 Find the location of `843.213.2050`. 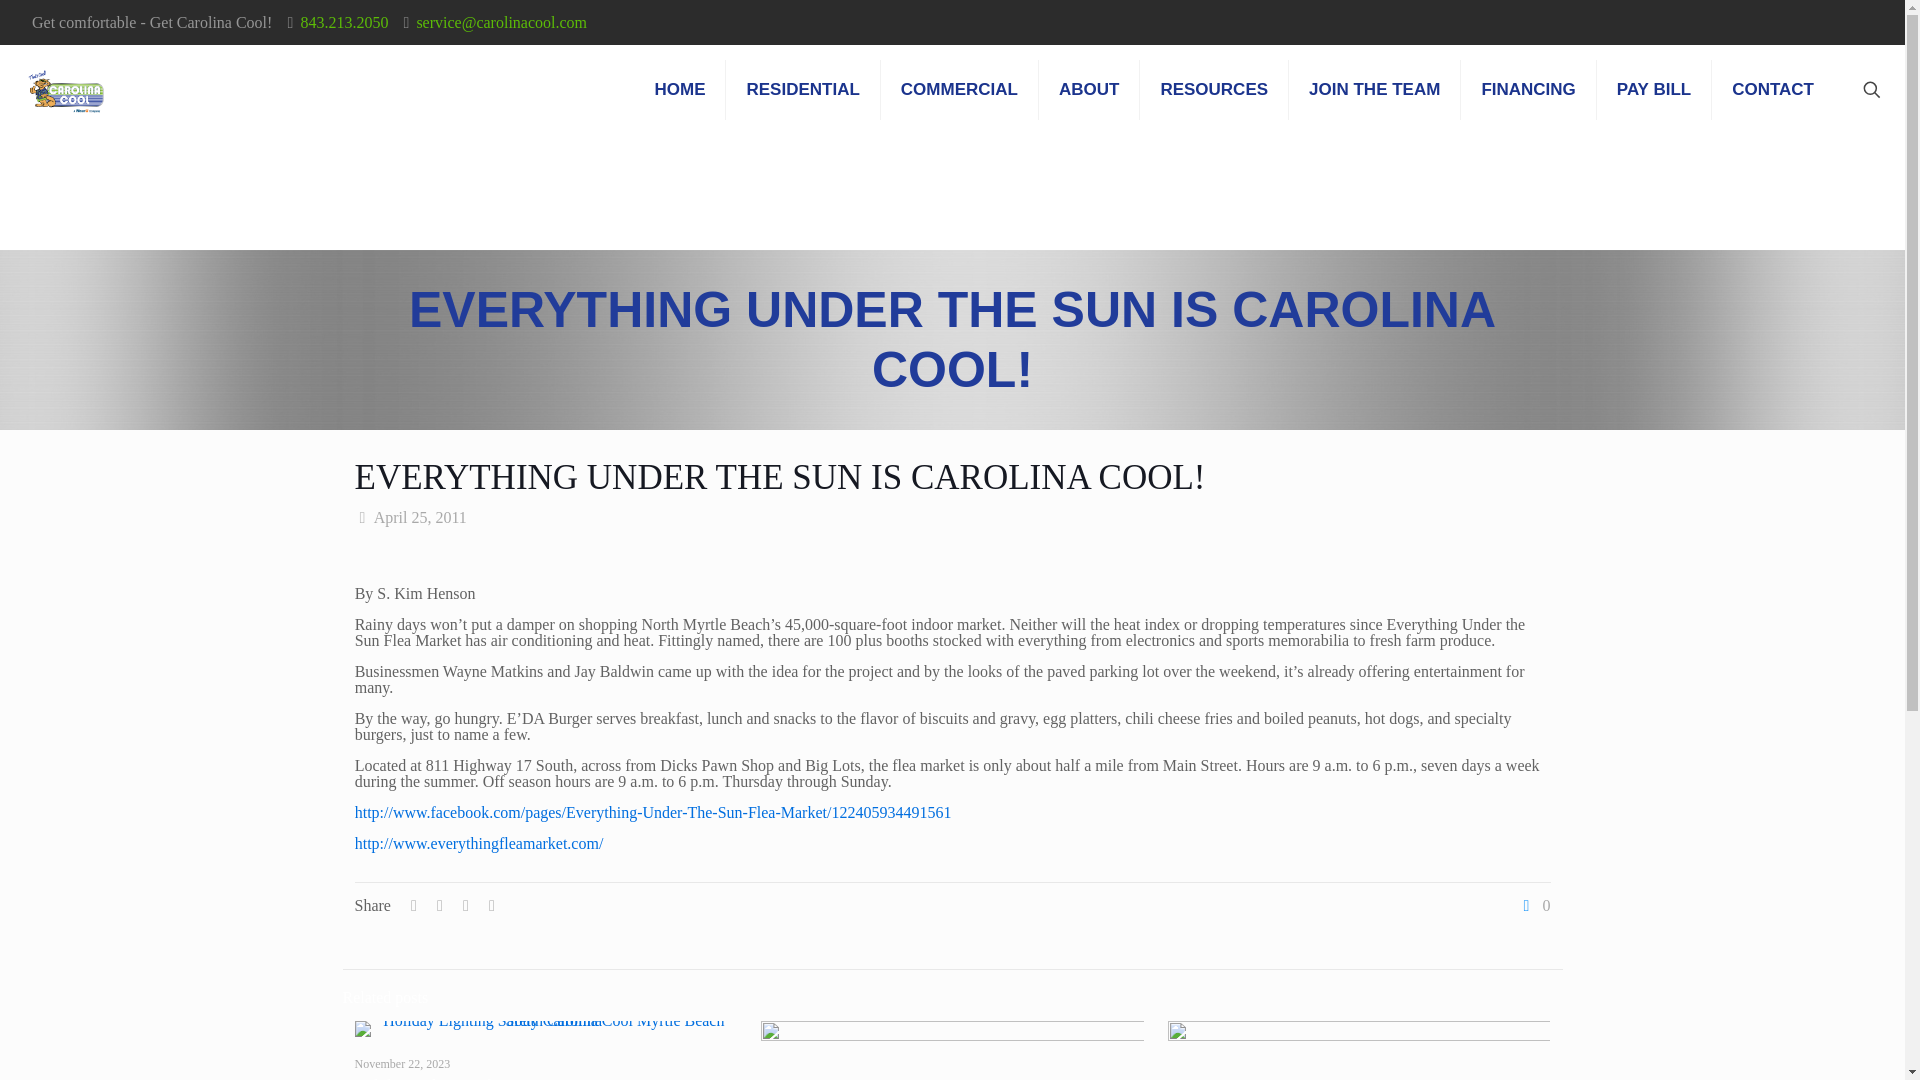

843.213.2050 is located at coordinates (343, 22).